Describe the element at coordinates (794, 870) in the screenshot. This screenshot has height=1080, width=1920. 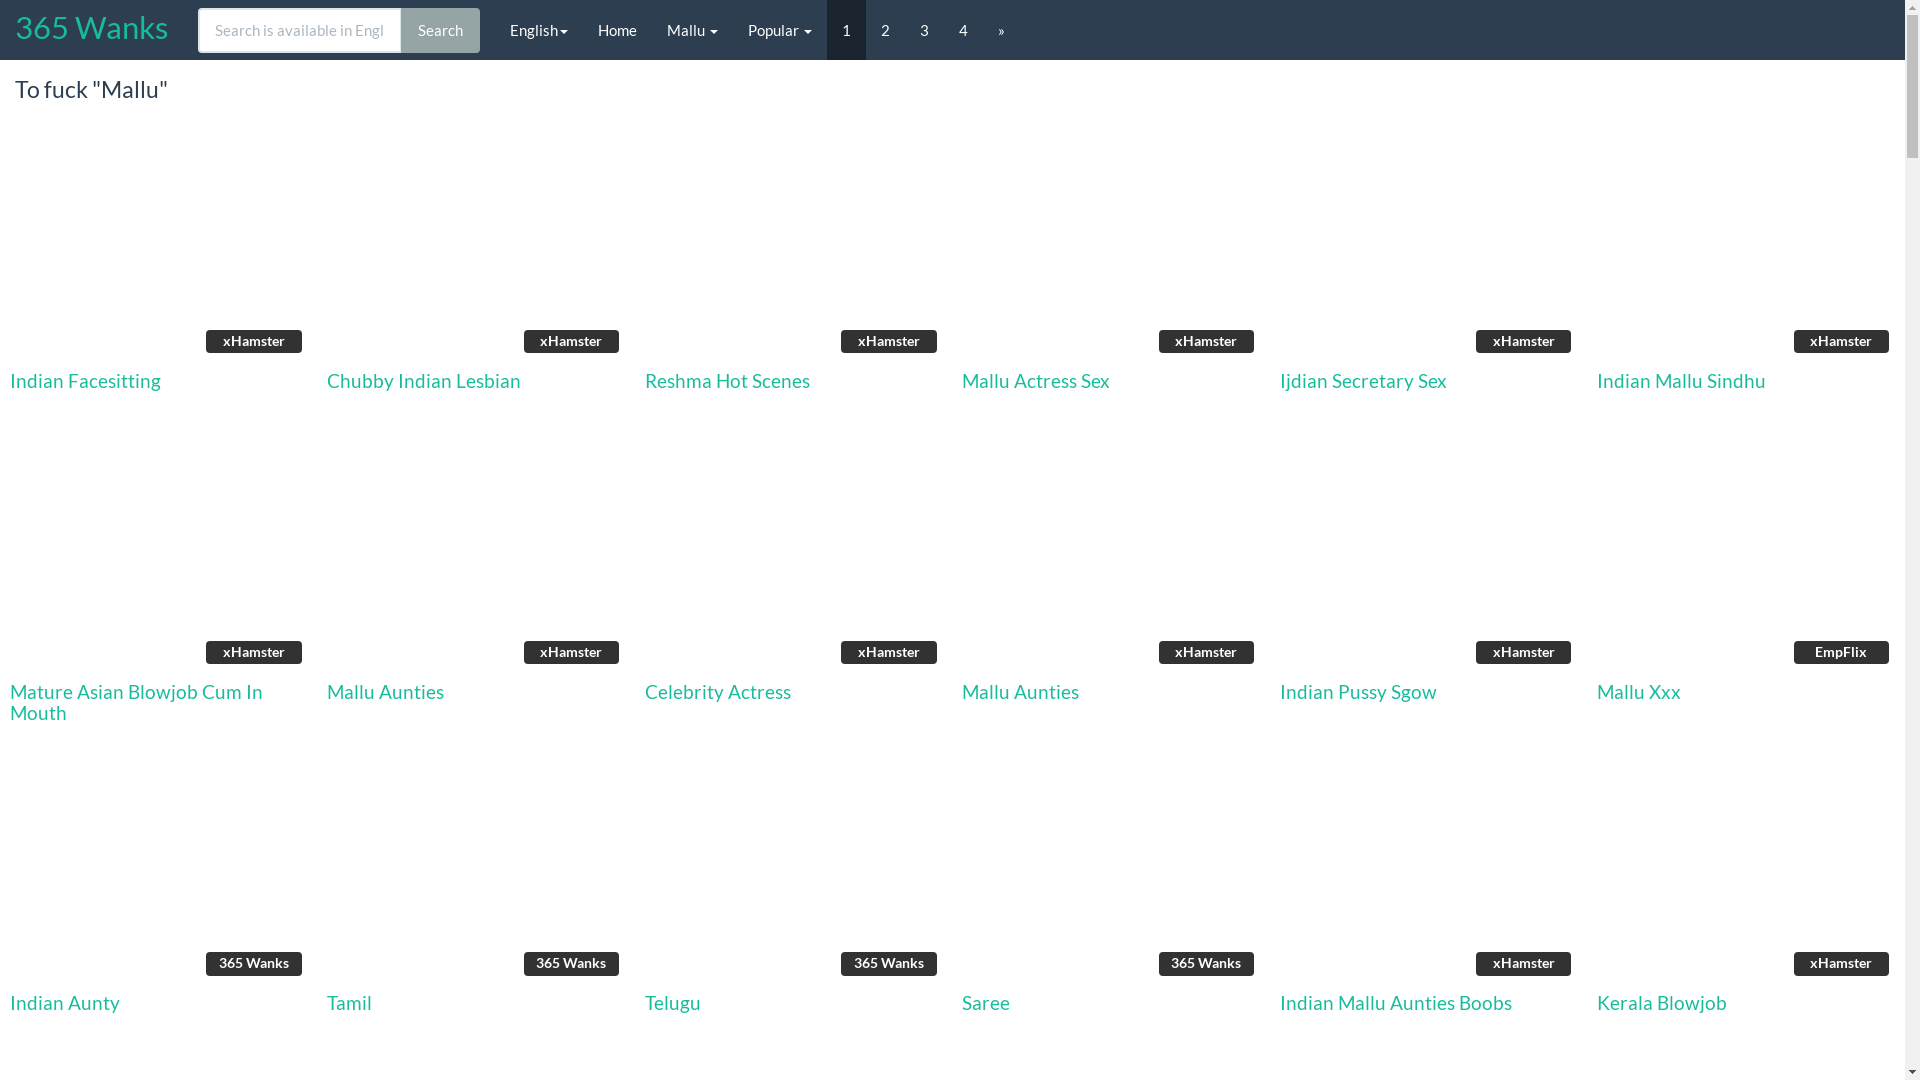
I see `365 Wanks` at that location.